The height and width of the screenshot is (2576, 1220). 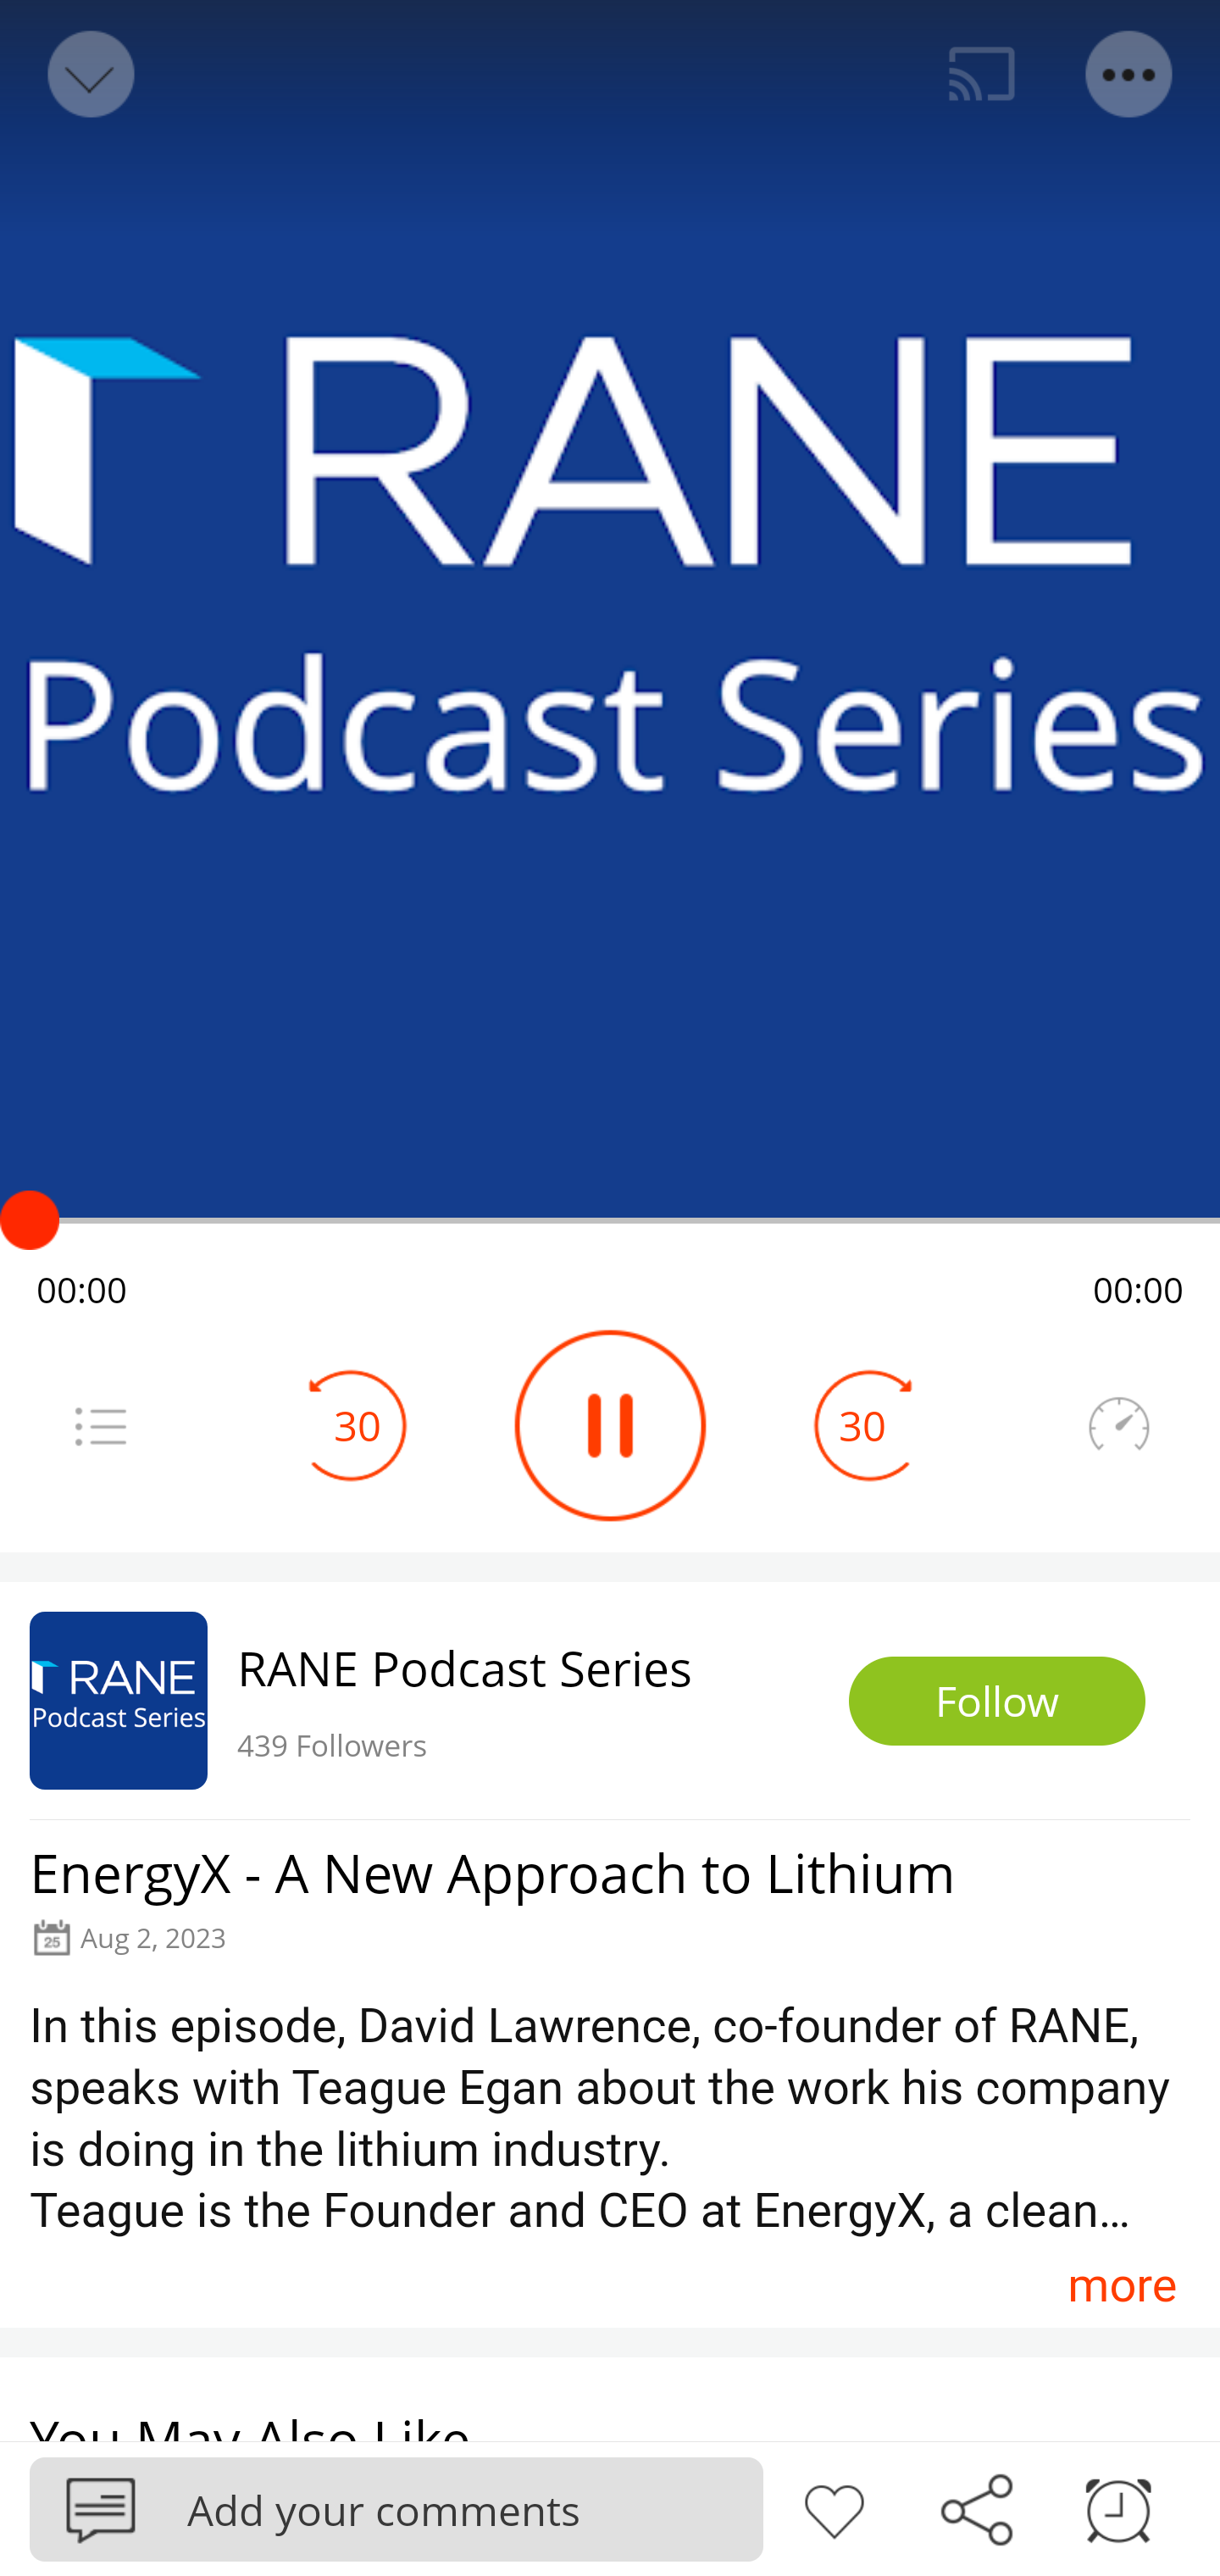 What do you see at coordinates (358, 1425) in the screenshot?
I see `30 Seek Backward` at bounding box center [358, 1425].